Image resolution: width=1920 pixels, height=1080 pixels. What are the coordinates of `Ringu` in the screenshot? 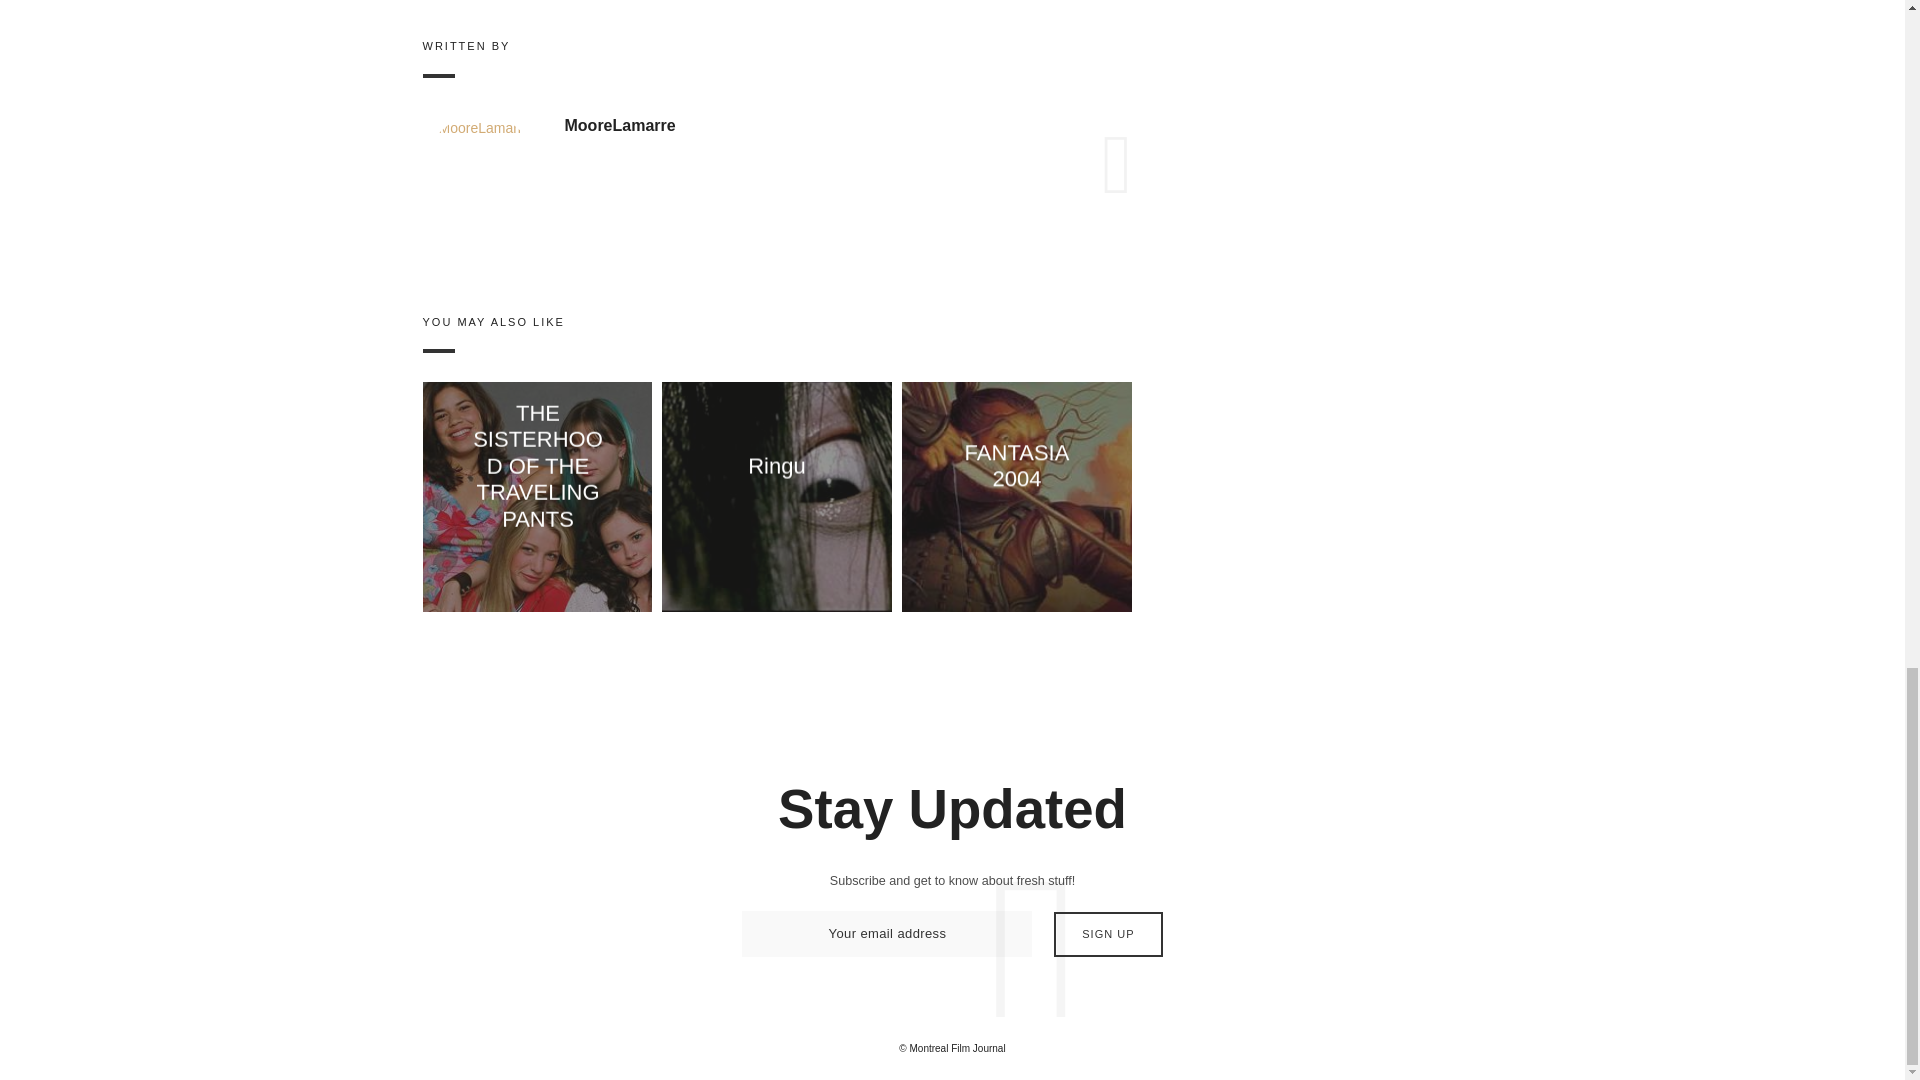 It's located at (777, 465).